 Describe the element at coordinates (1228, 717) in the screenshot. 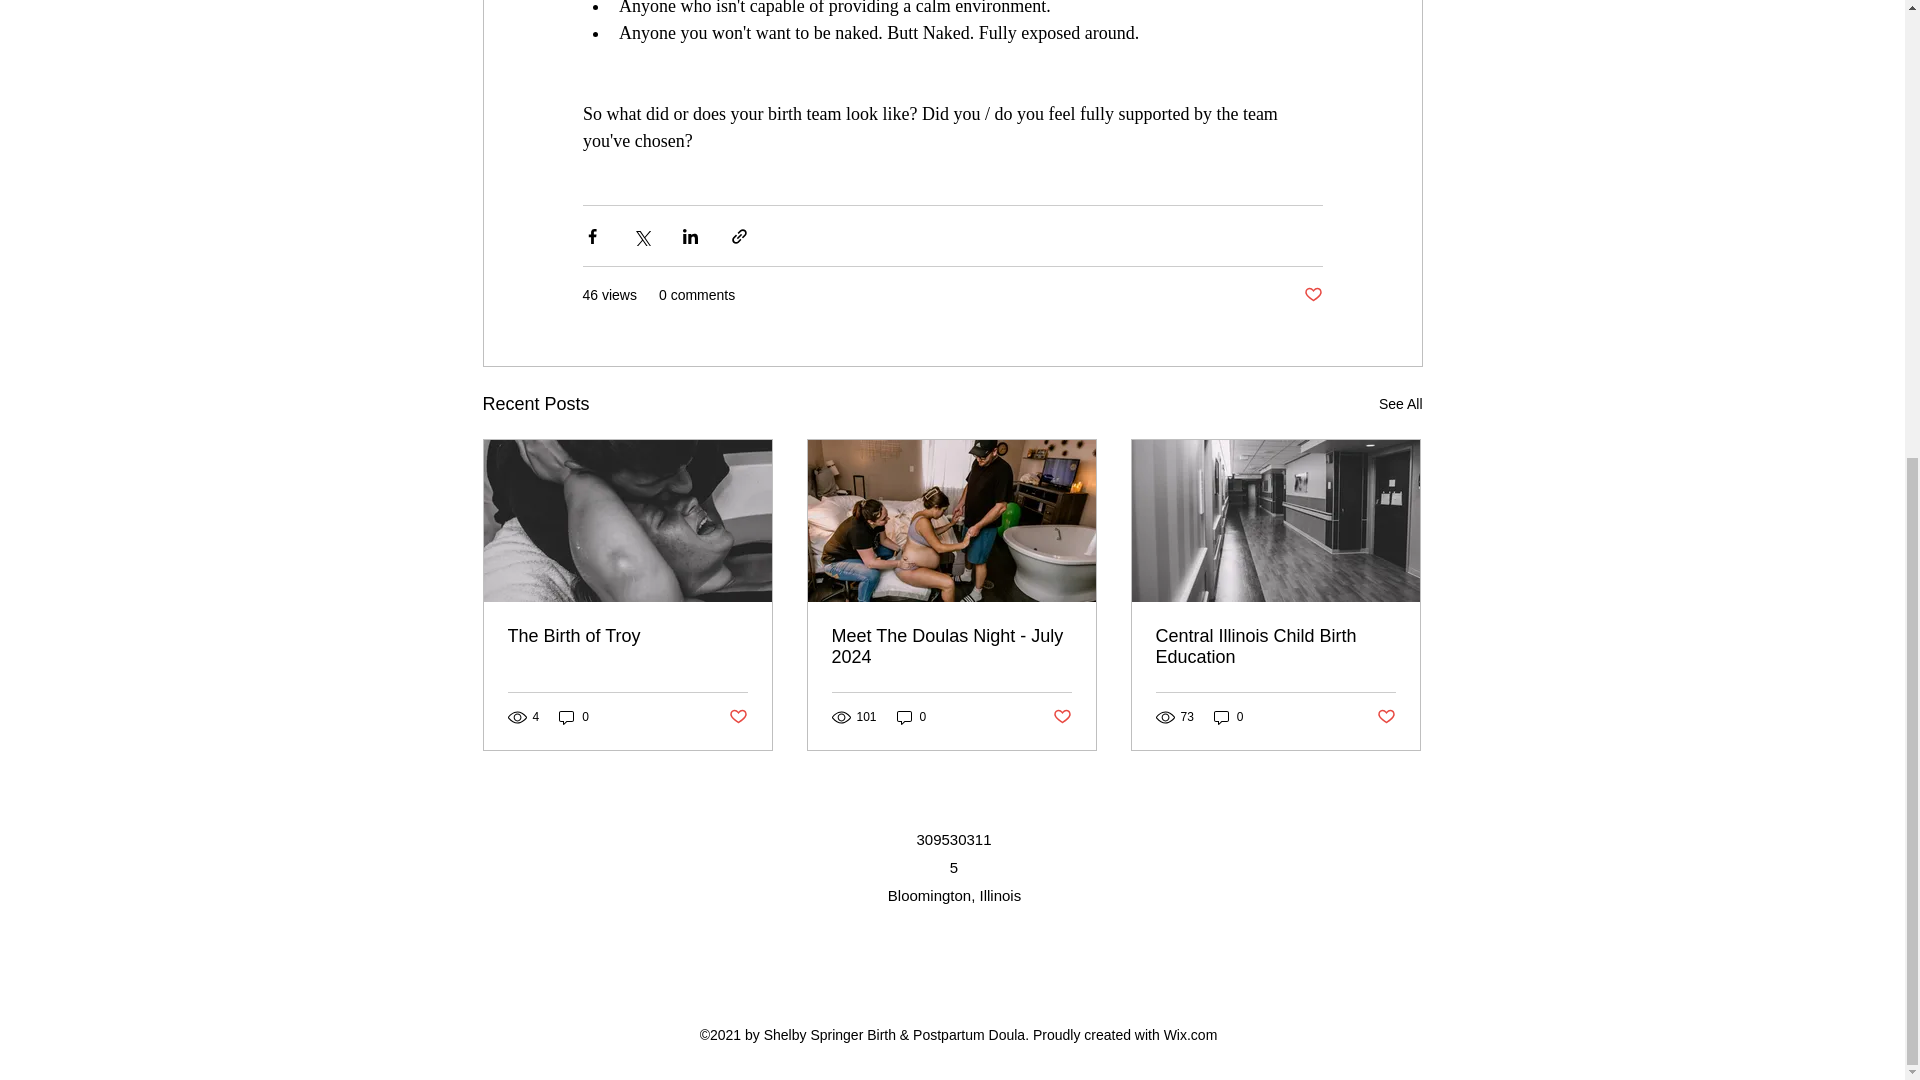

I see `0` at that location.